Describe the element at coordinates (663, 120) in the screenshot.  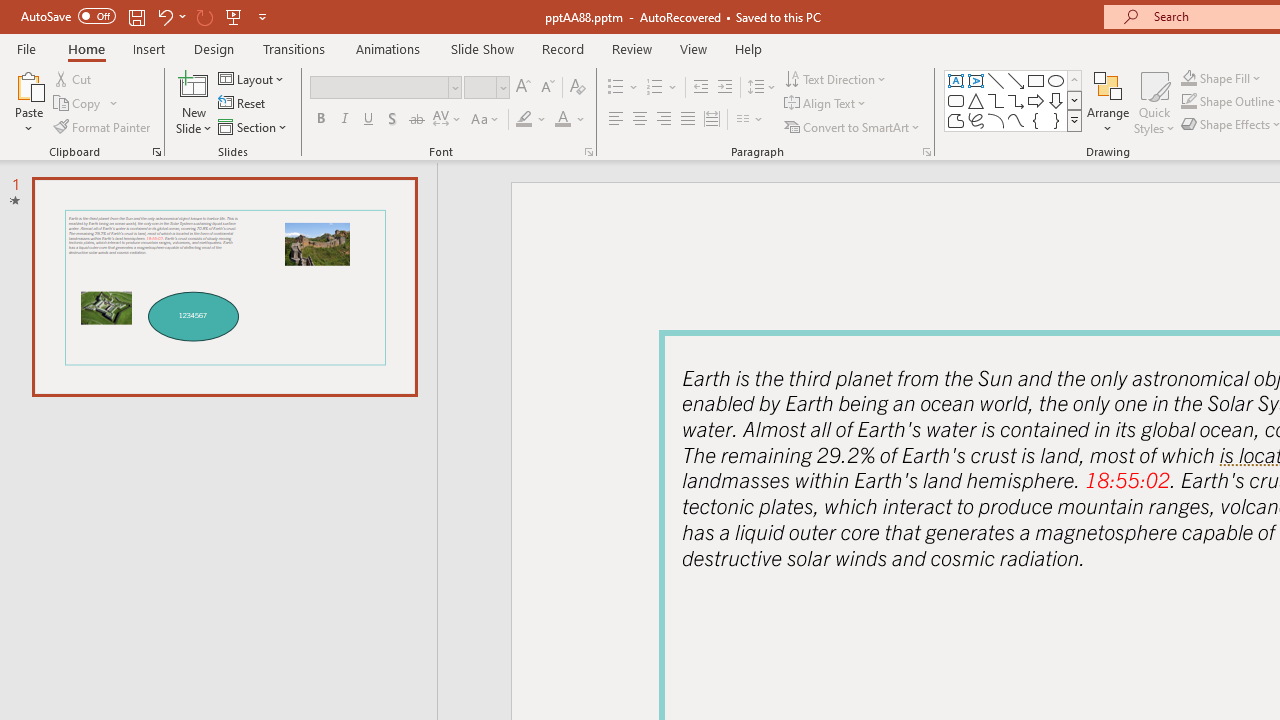
I see `Align Right` at that location.